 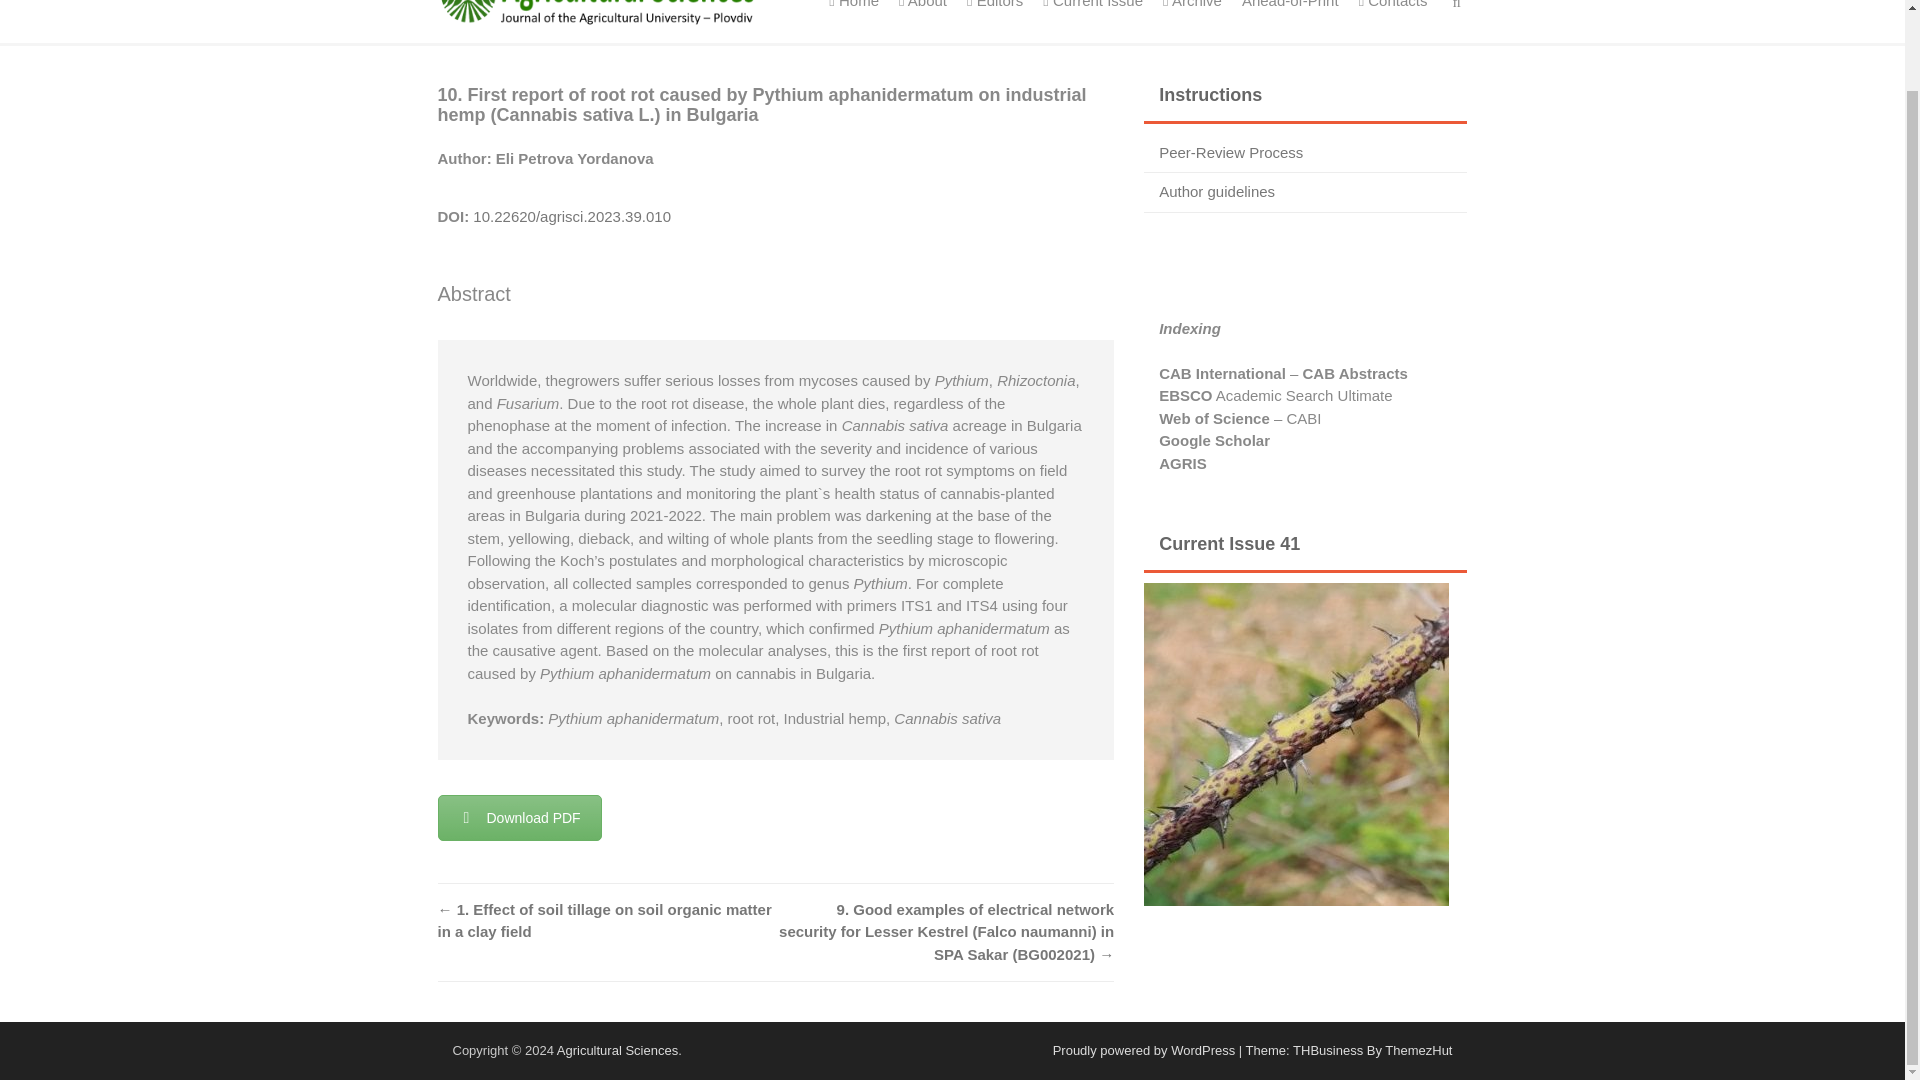 I want to click on Author guidelines, so click(x=1216, y=190).